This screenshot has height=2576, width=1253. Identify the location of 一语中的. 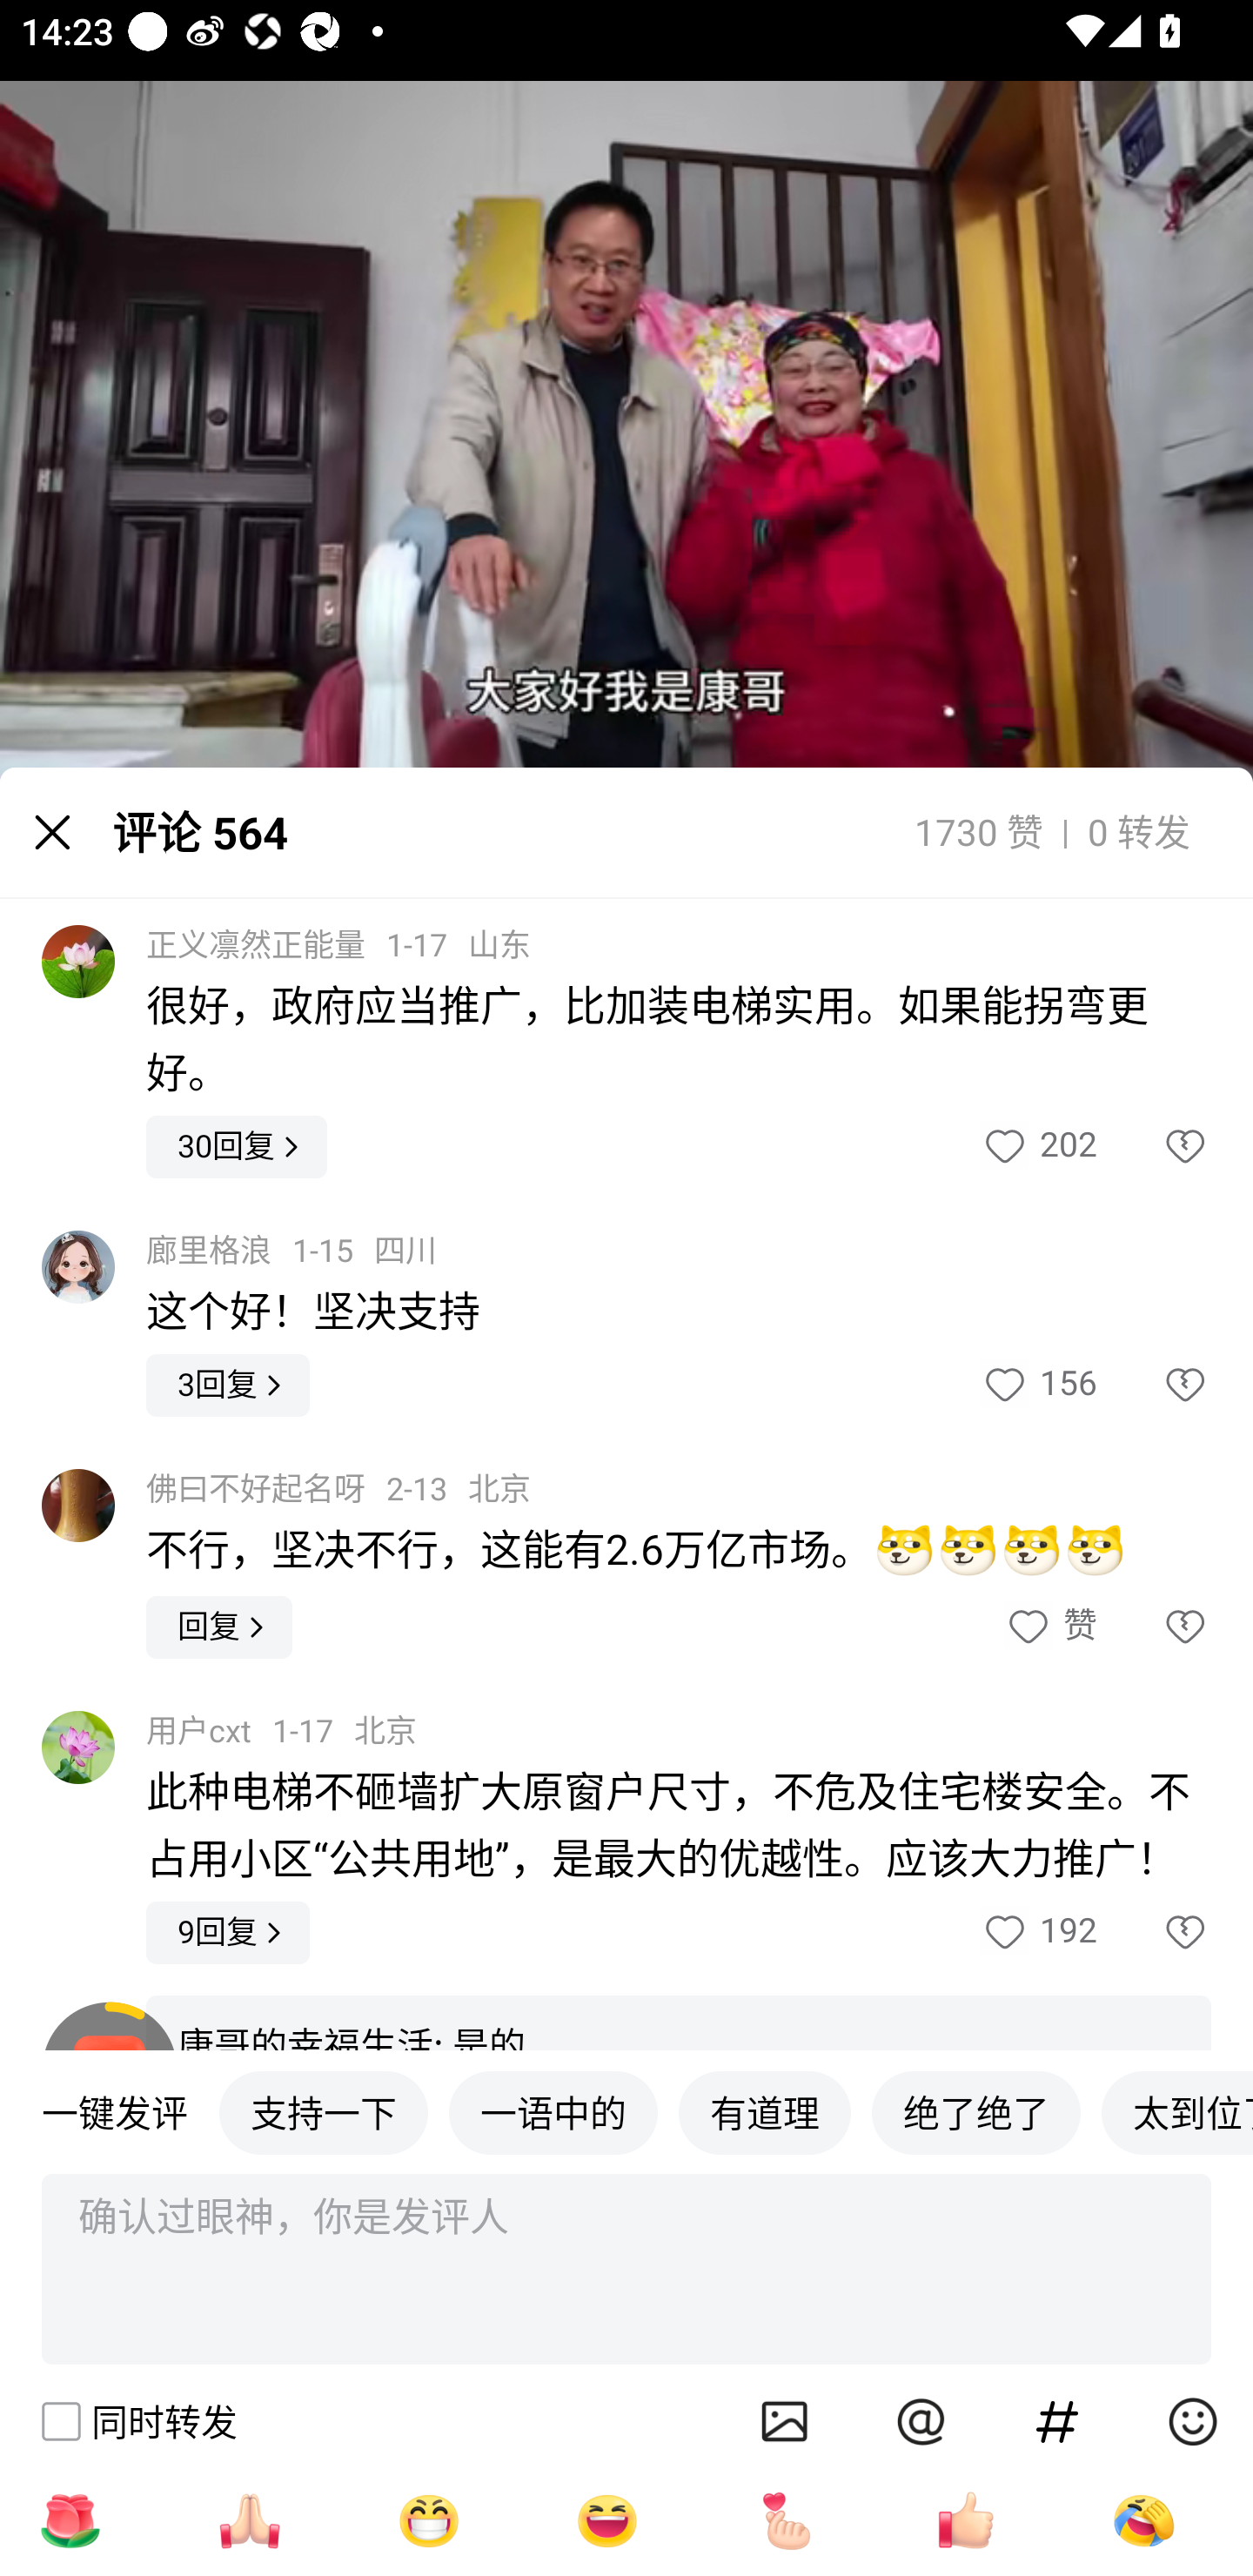
(553, 2111).